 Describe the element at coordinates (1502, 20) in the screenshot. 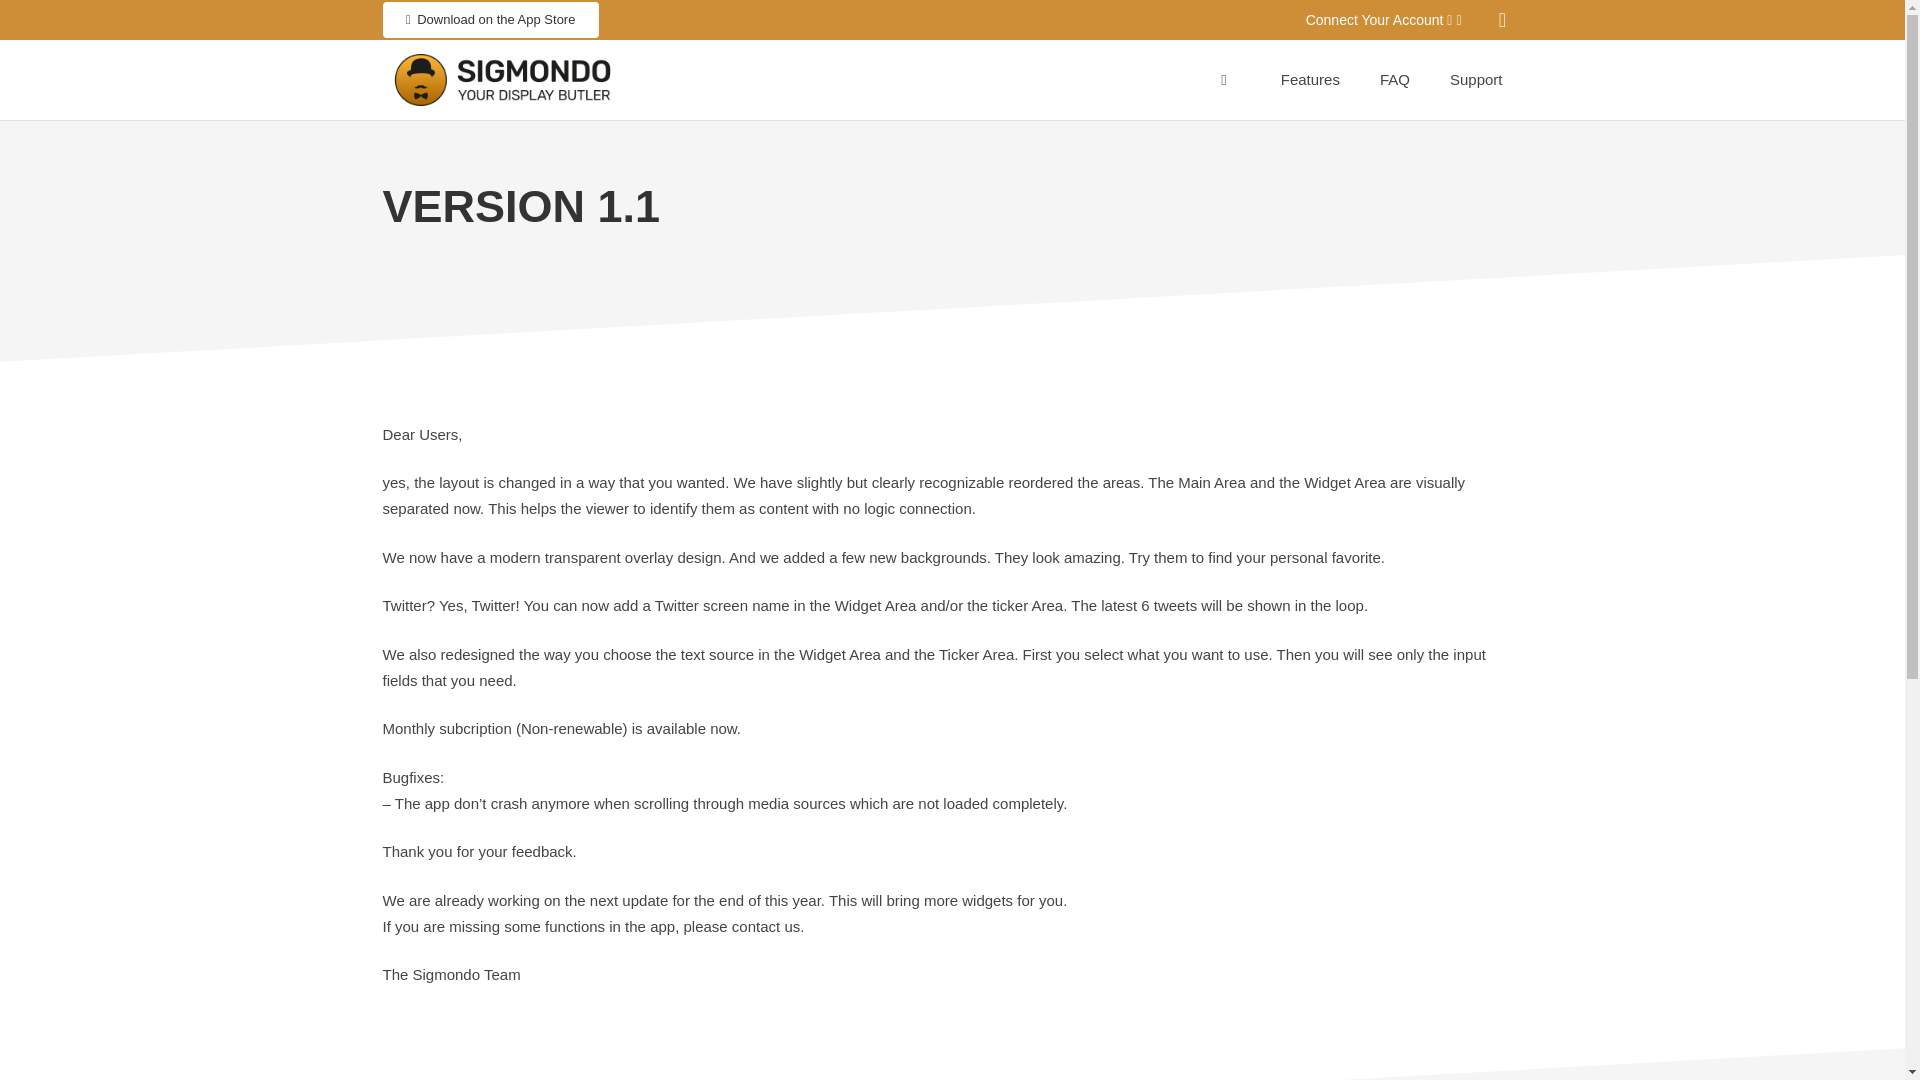

I see `Facebook` at that location.